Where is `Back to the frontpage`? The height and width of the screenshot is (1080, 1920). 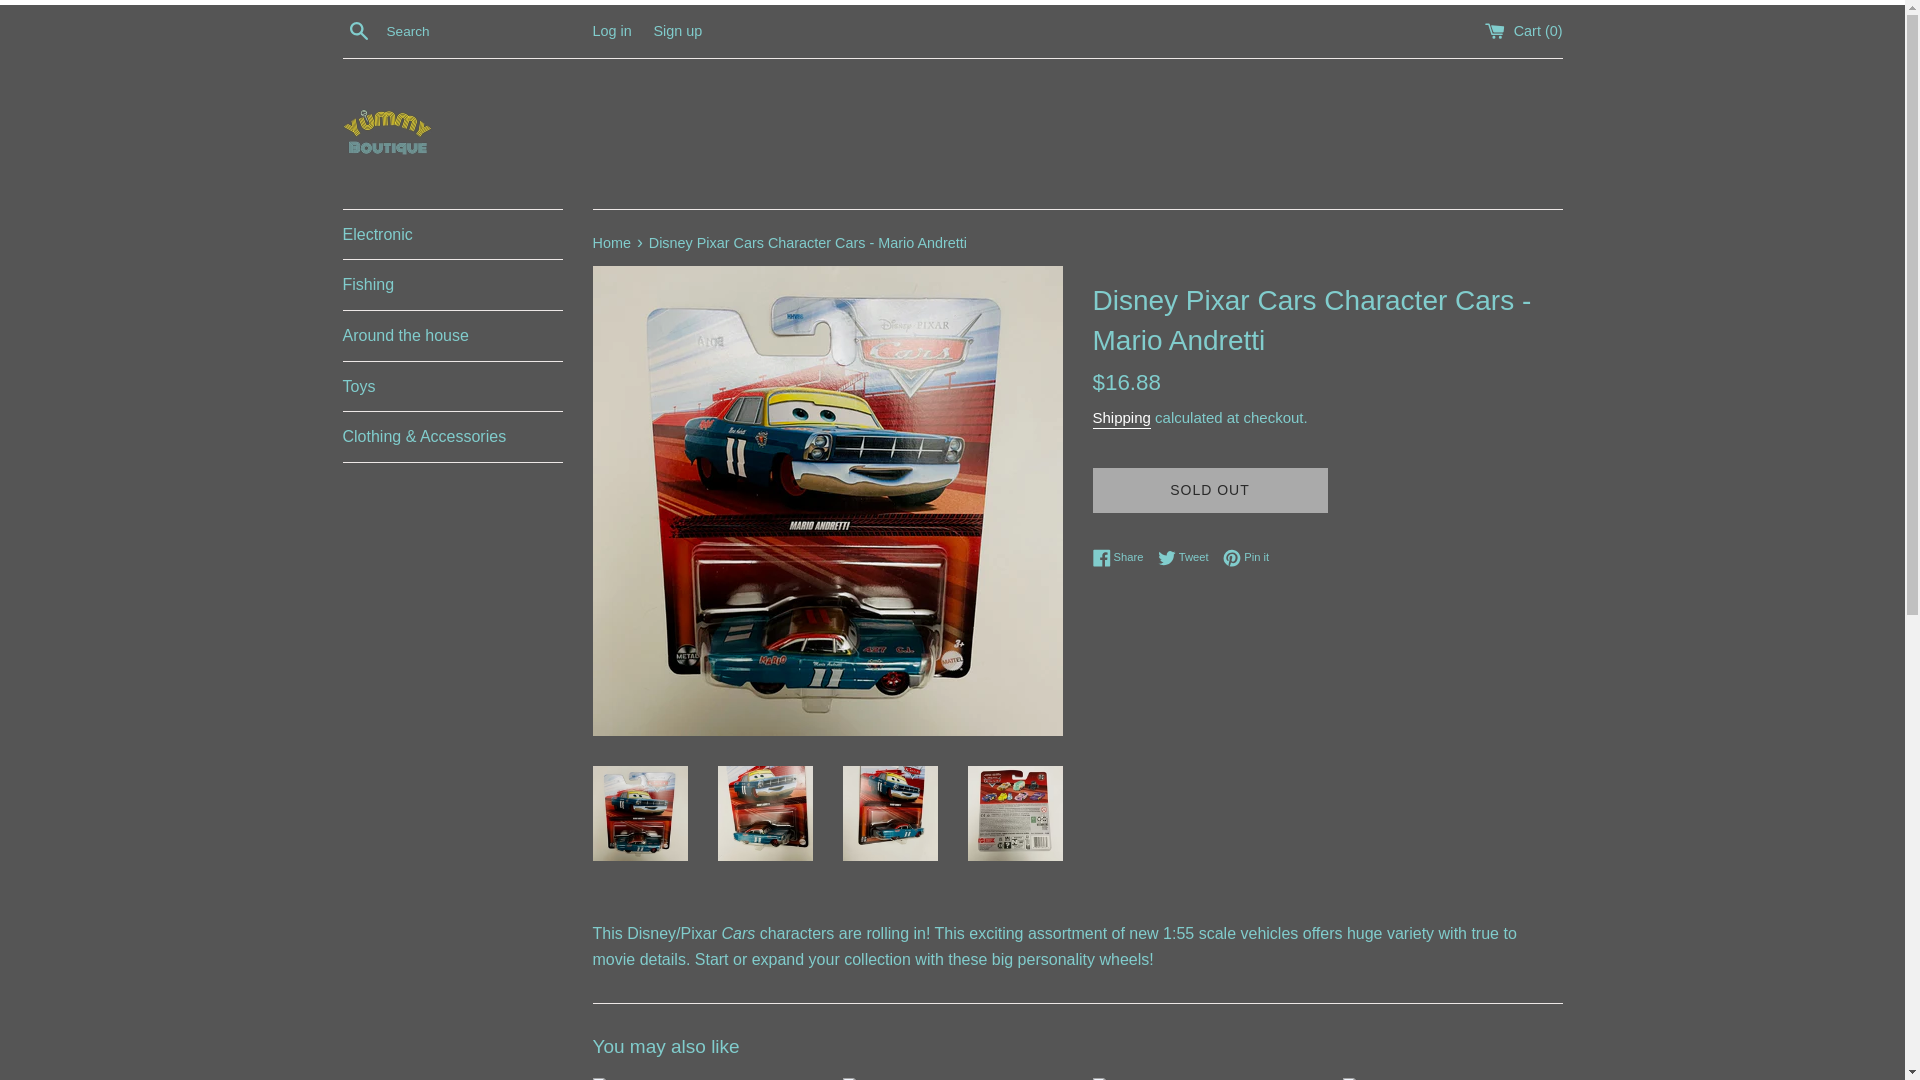
Back to the frontpage is located at coordinates (612, 242).